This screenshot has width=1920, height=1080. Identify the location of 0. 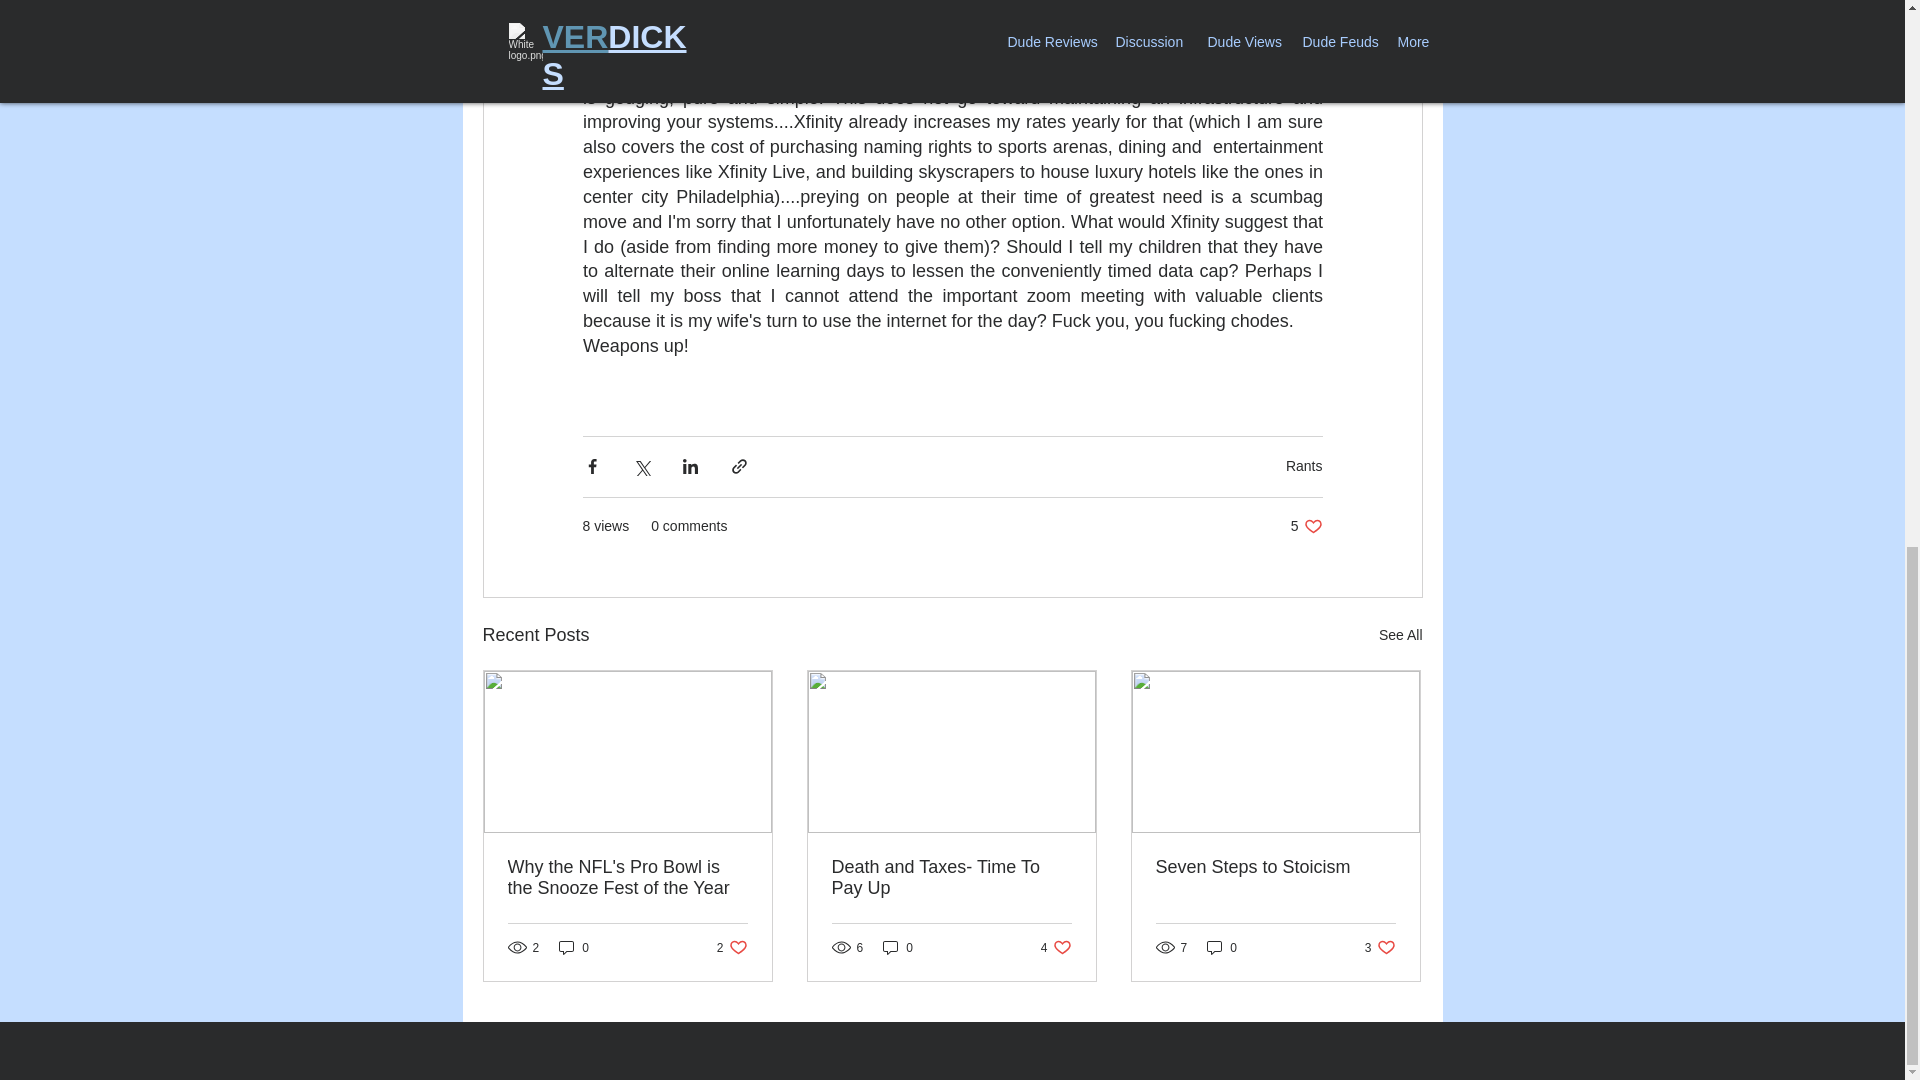
(951, 878).